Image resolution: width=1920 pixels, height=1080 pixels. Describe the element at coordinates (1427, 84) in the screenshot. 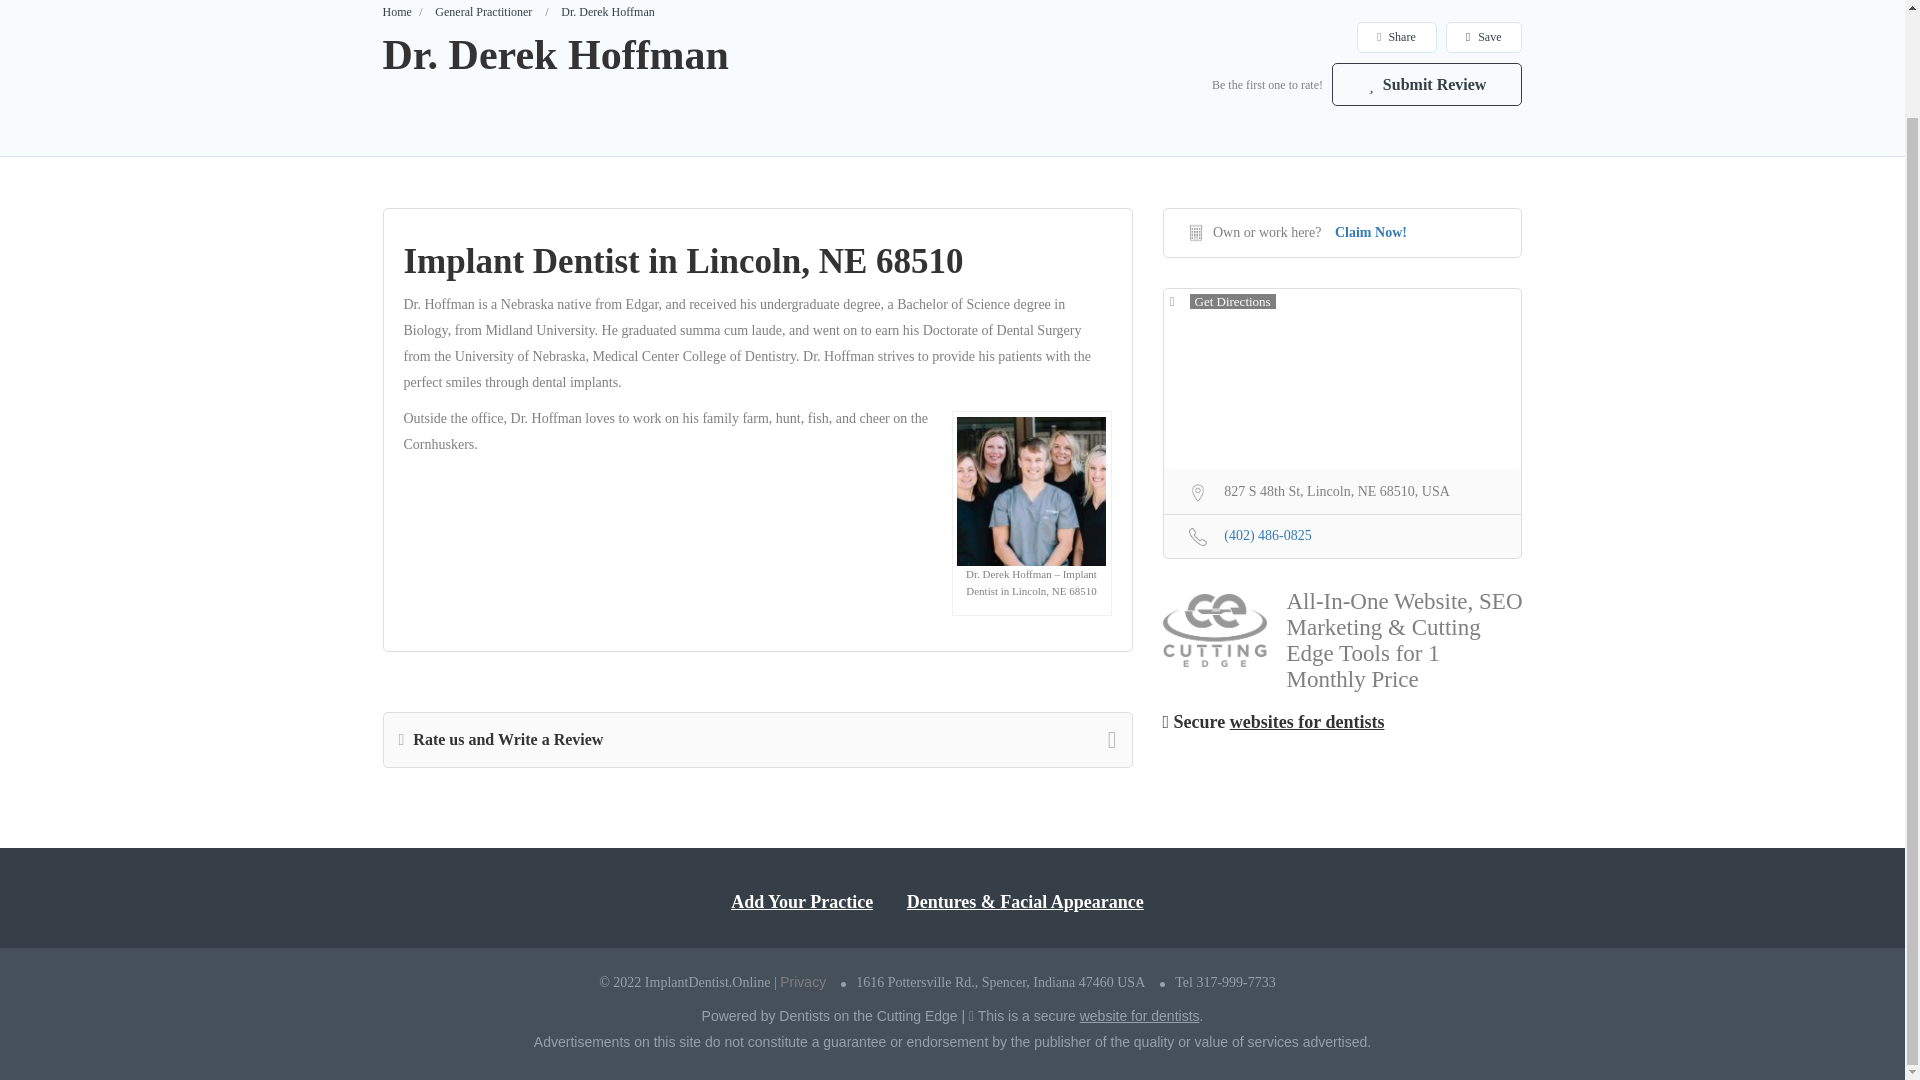

I see `Submit Review` at that location.